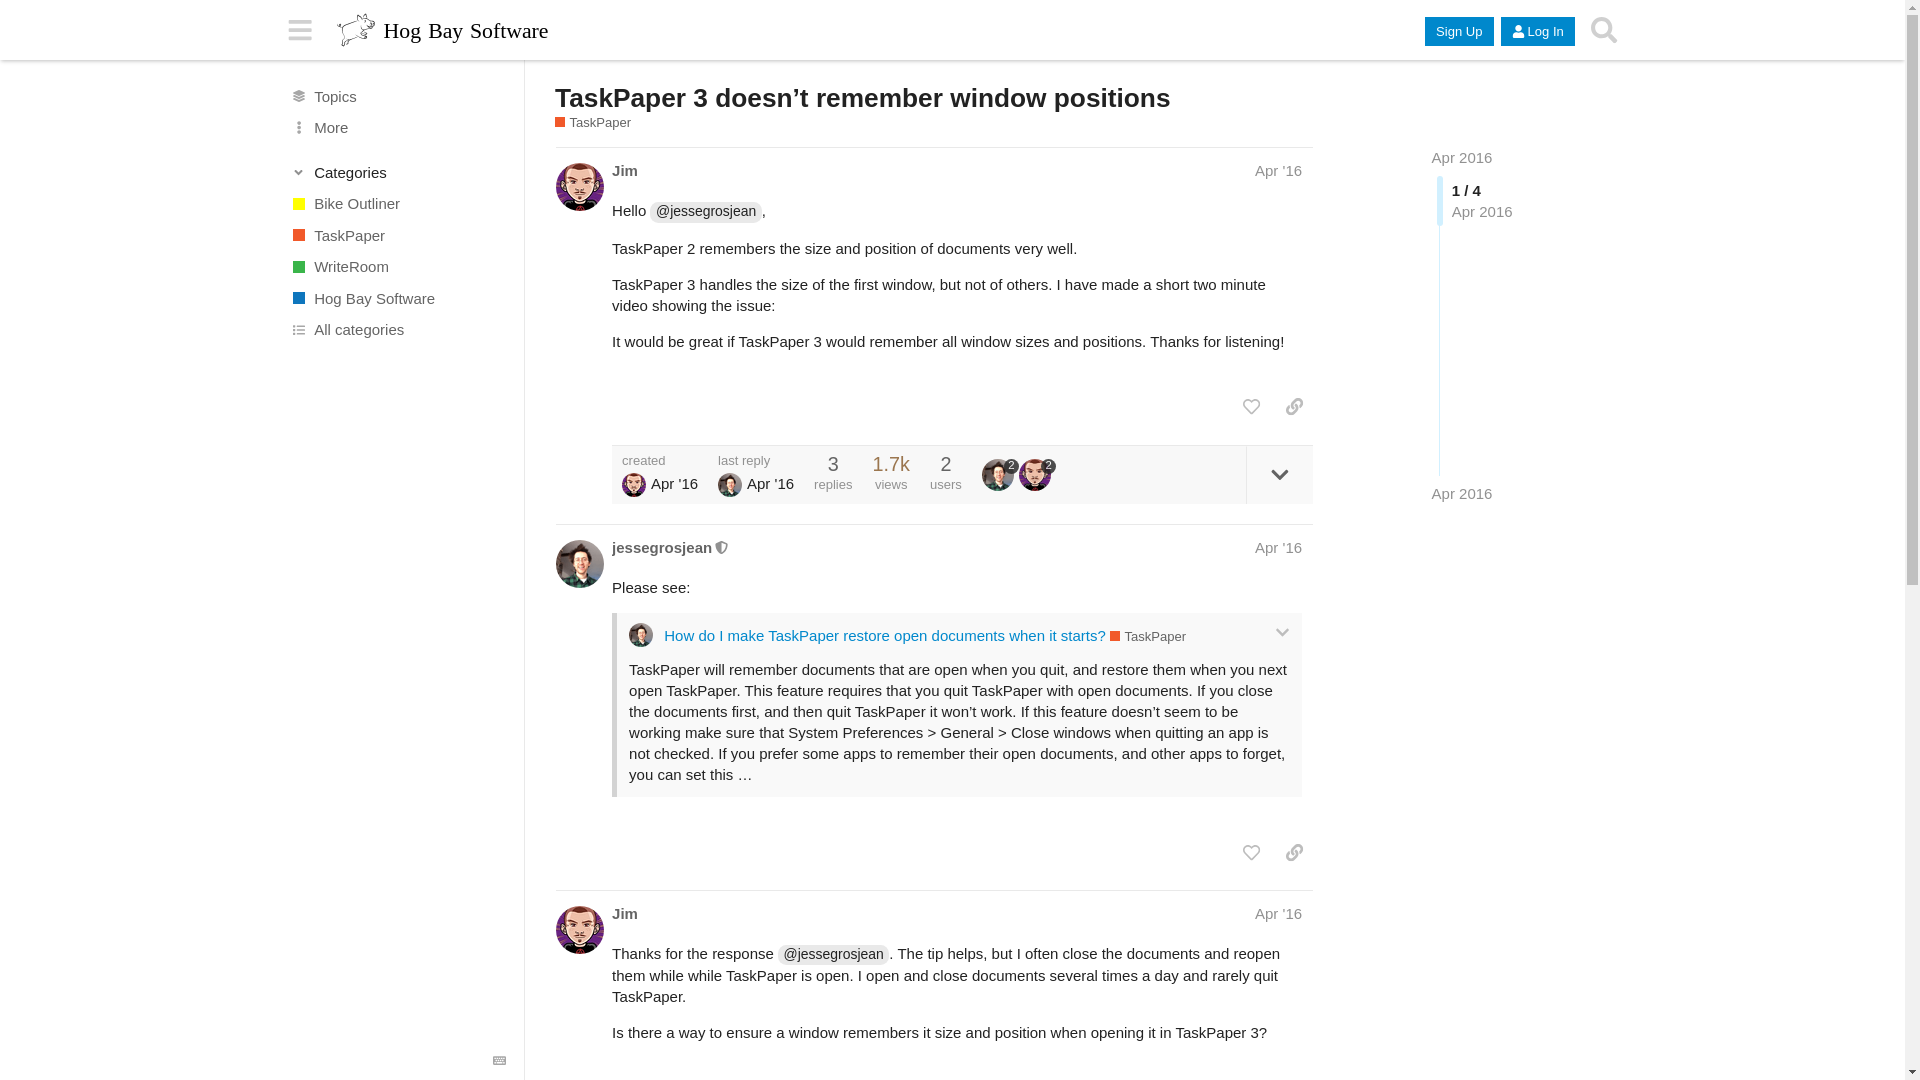 This screenshot has height=1080, width=1920. I want to click on Apr 2016, so click(1462, 158).